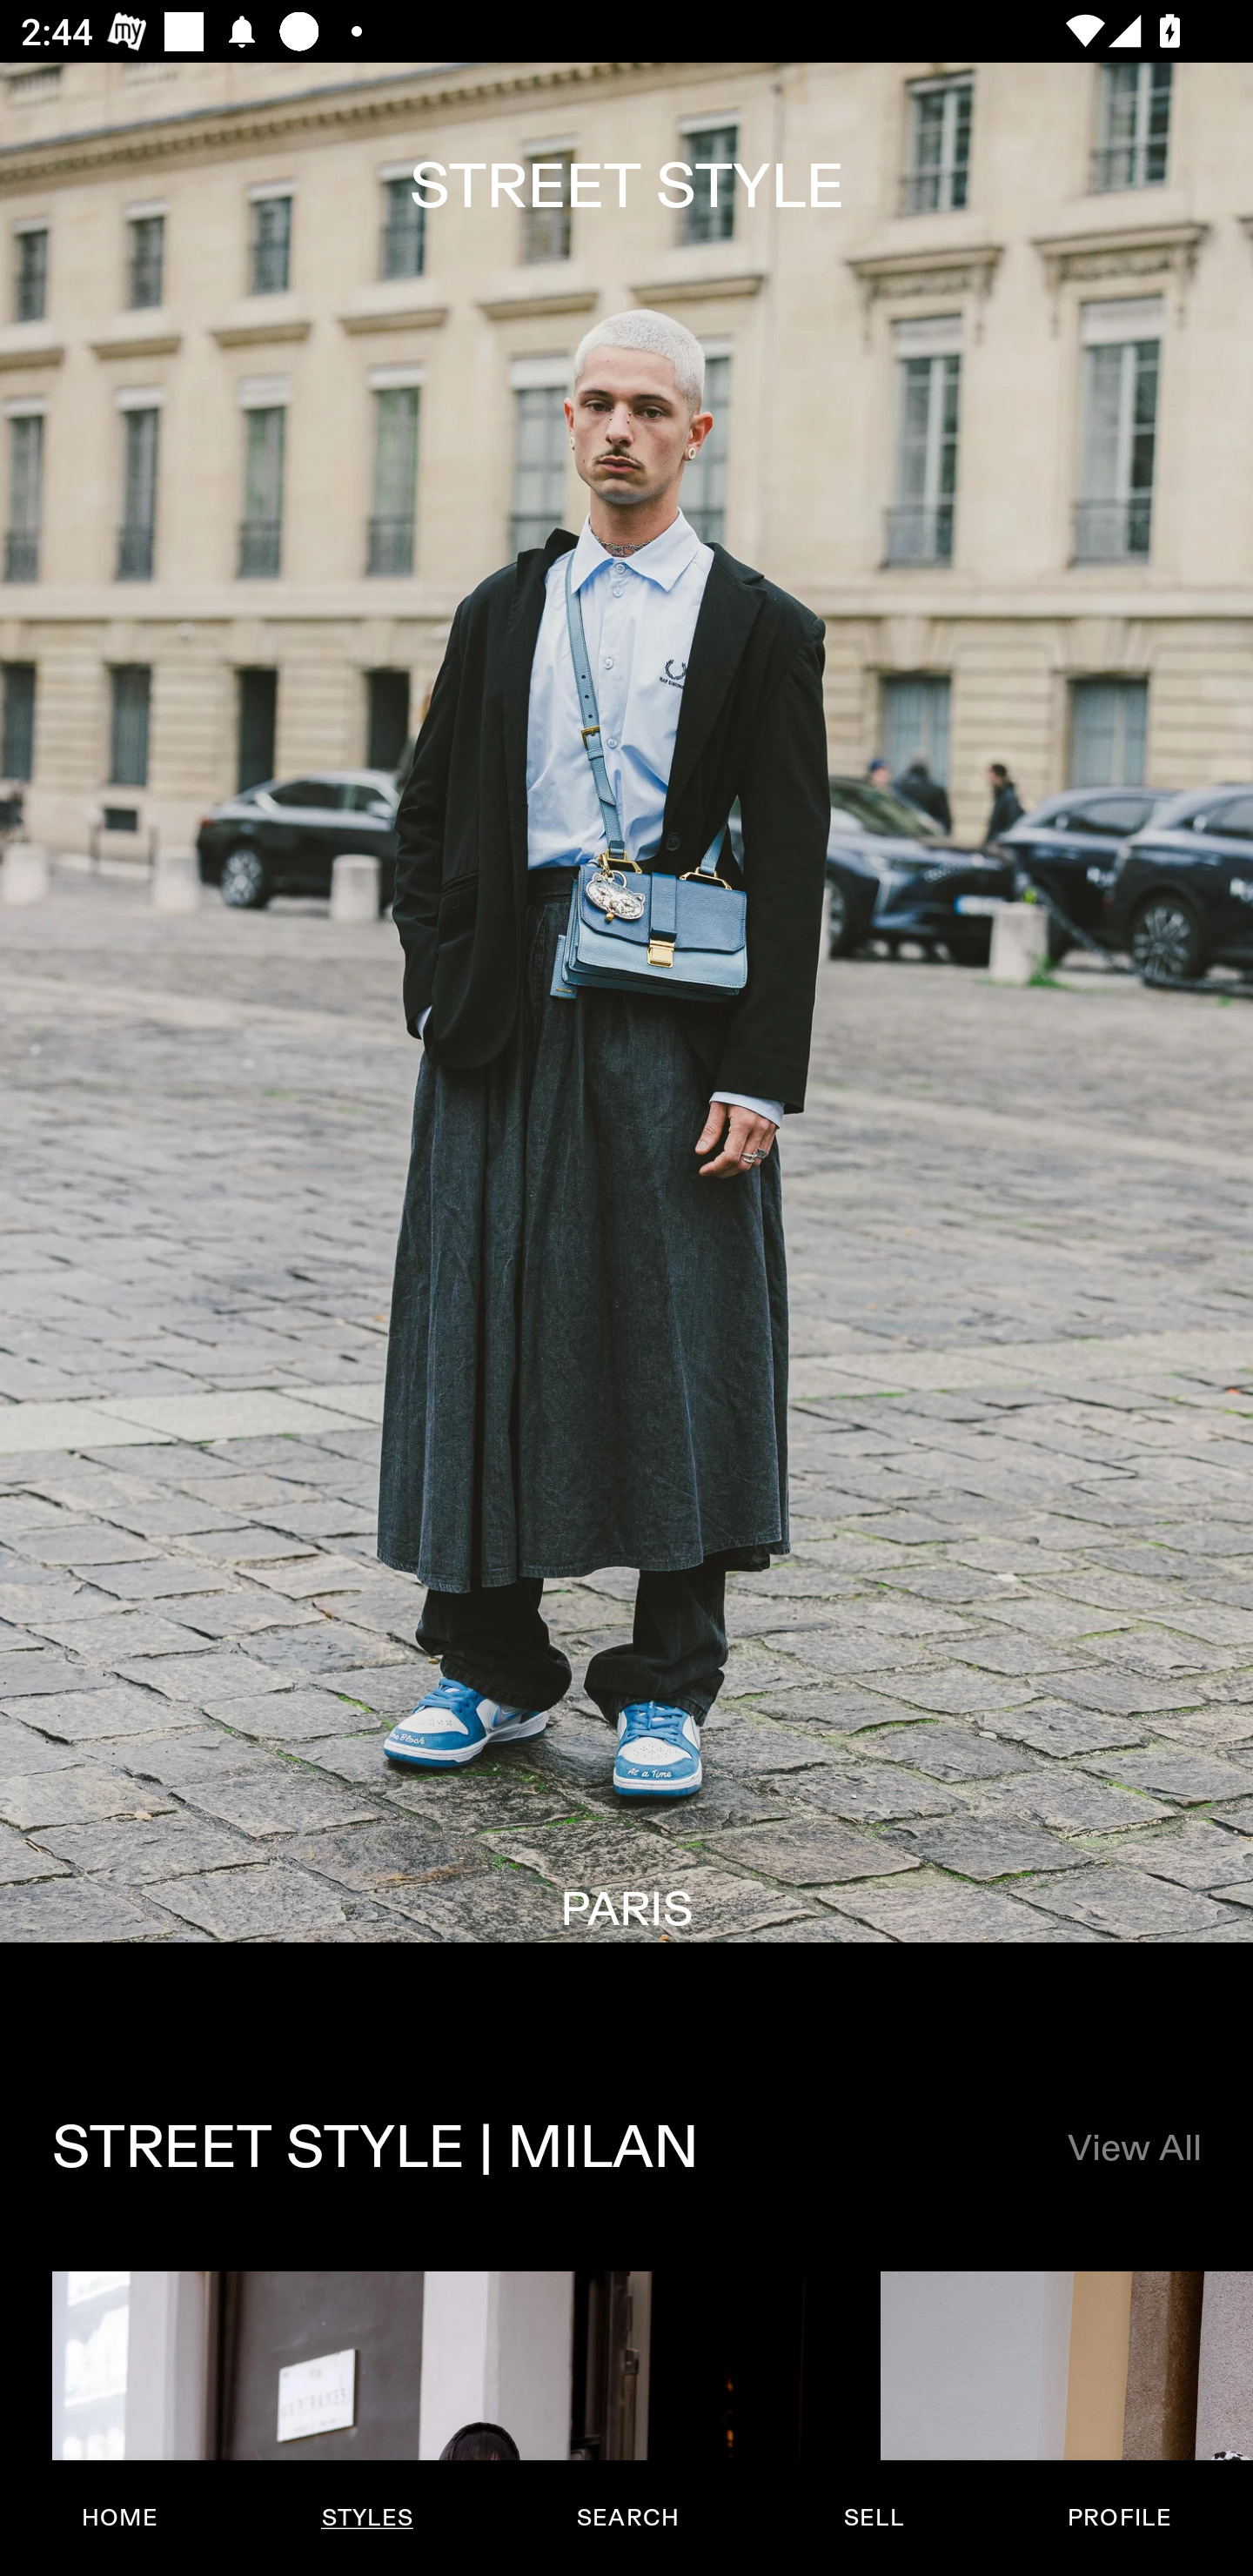  Describe the element at coordinates (366, 2518) in the screenshot. I see `STYLES` at that location.